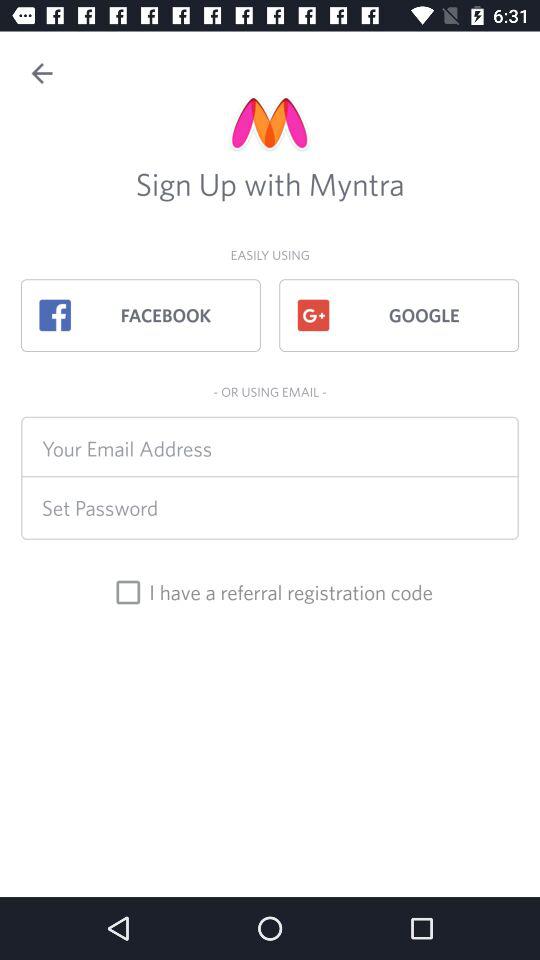  What do you see at coordinates (42, 74) in the screenshot?
I see `click on the back button` at bounding box center [42, 74].